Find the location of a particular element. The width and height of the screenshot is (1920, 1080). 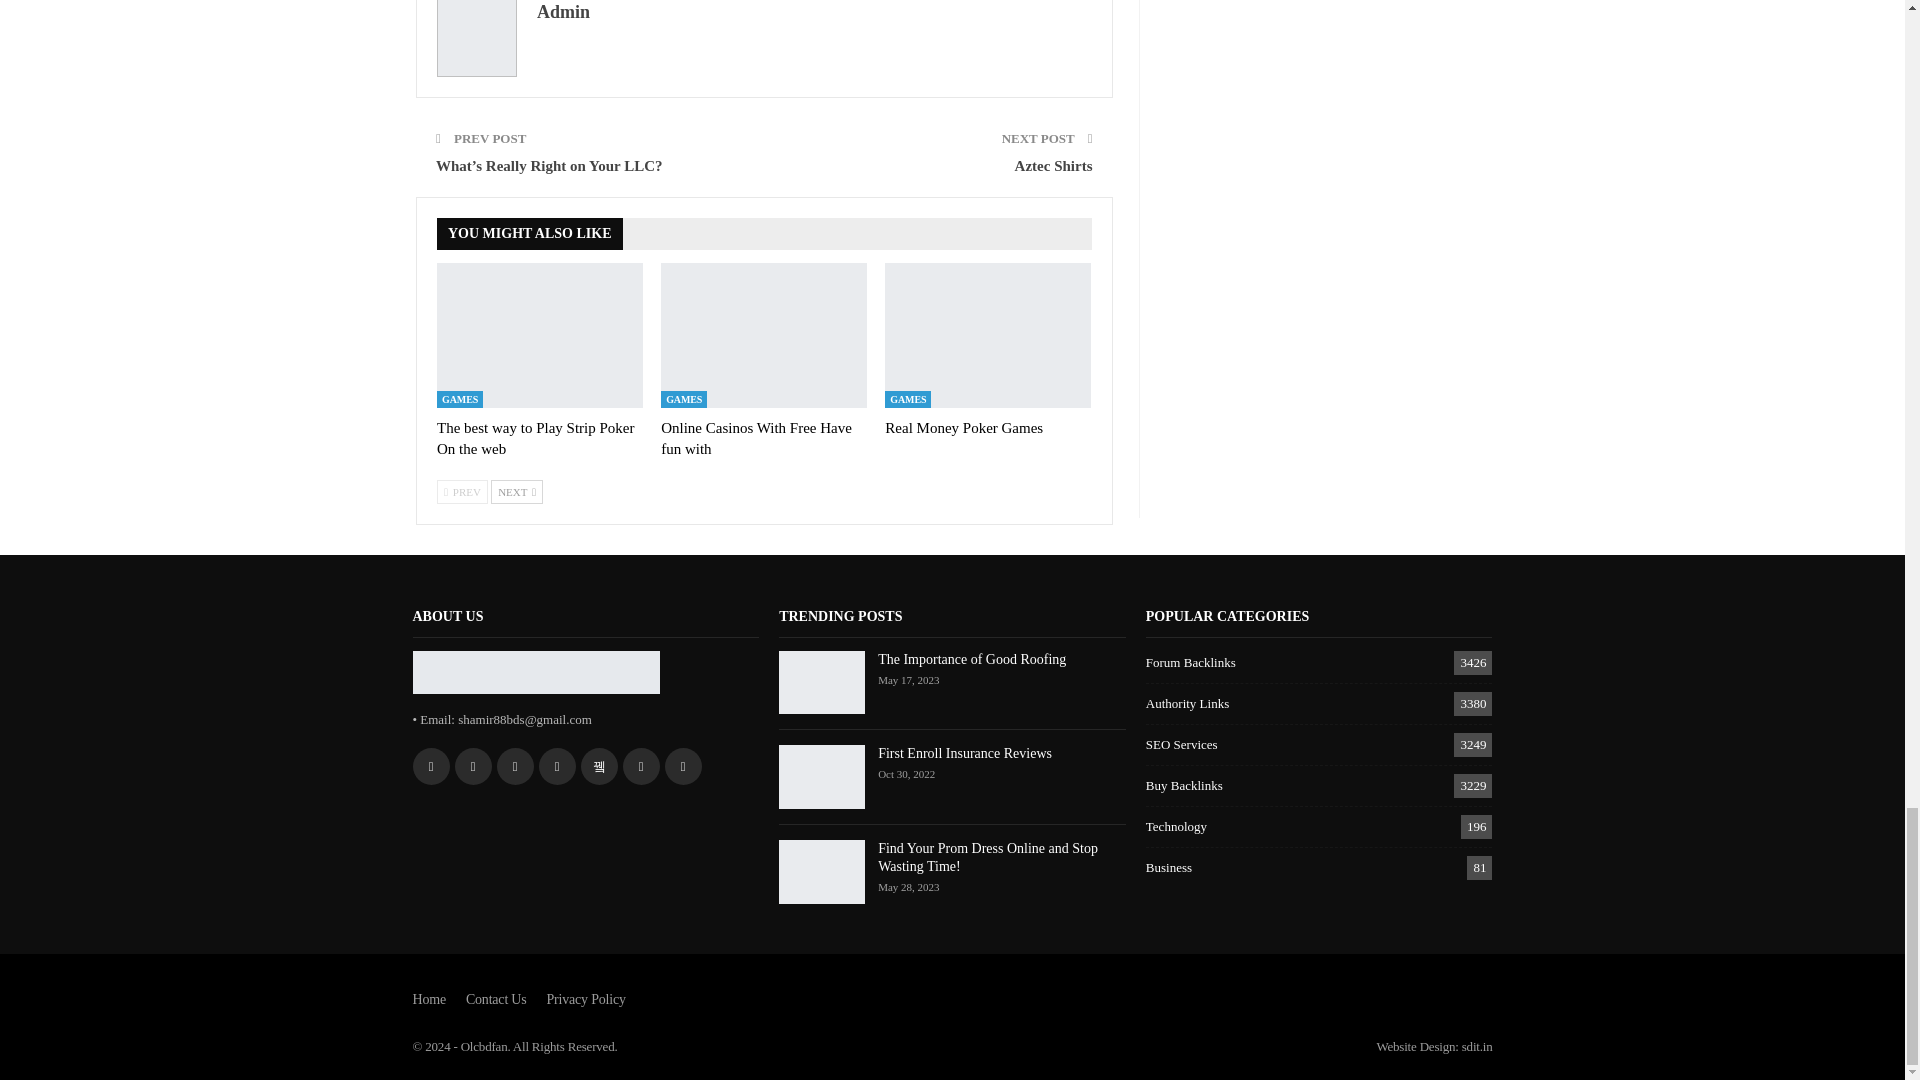

The best way to Play Strip Poker On the web is located at coordinates (540, 335).